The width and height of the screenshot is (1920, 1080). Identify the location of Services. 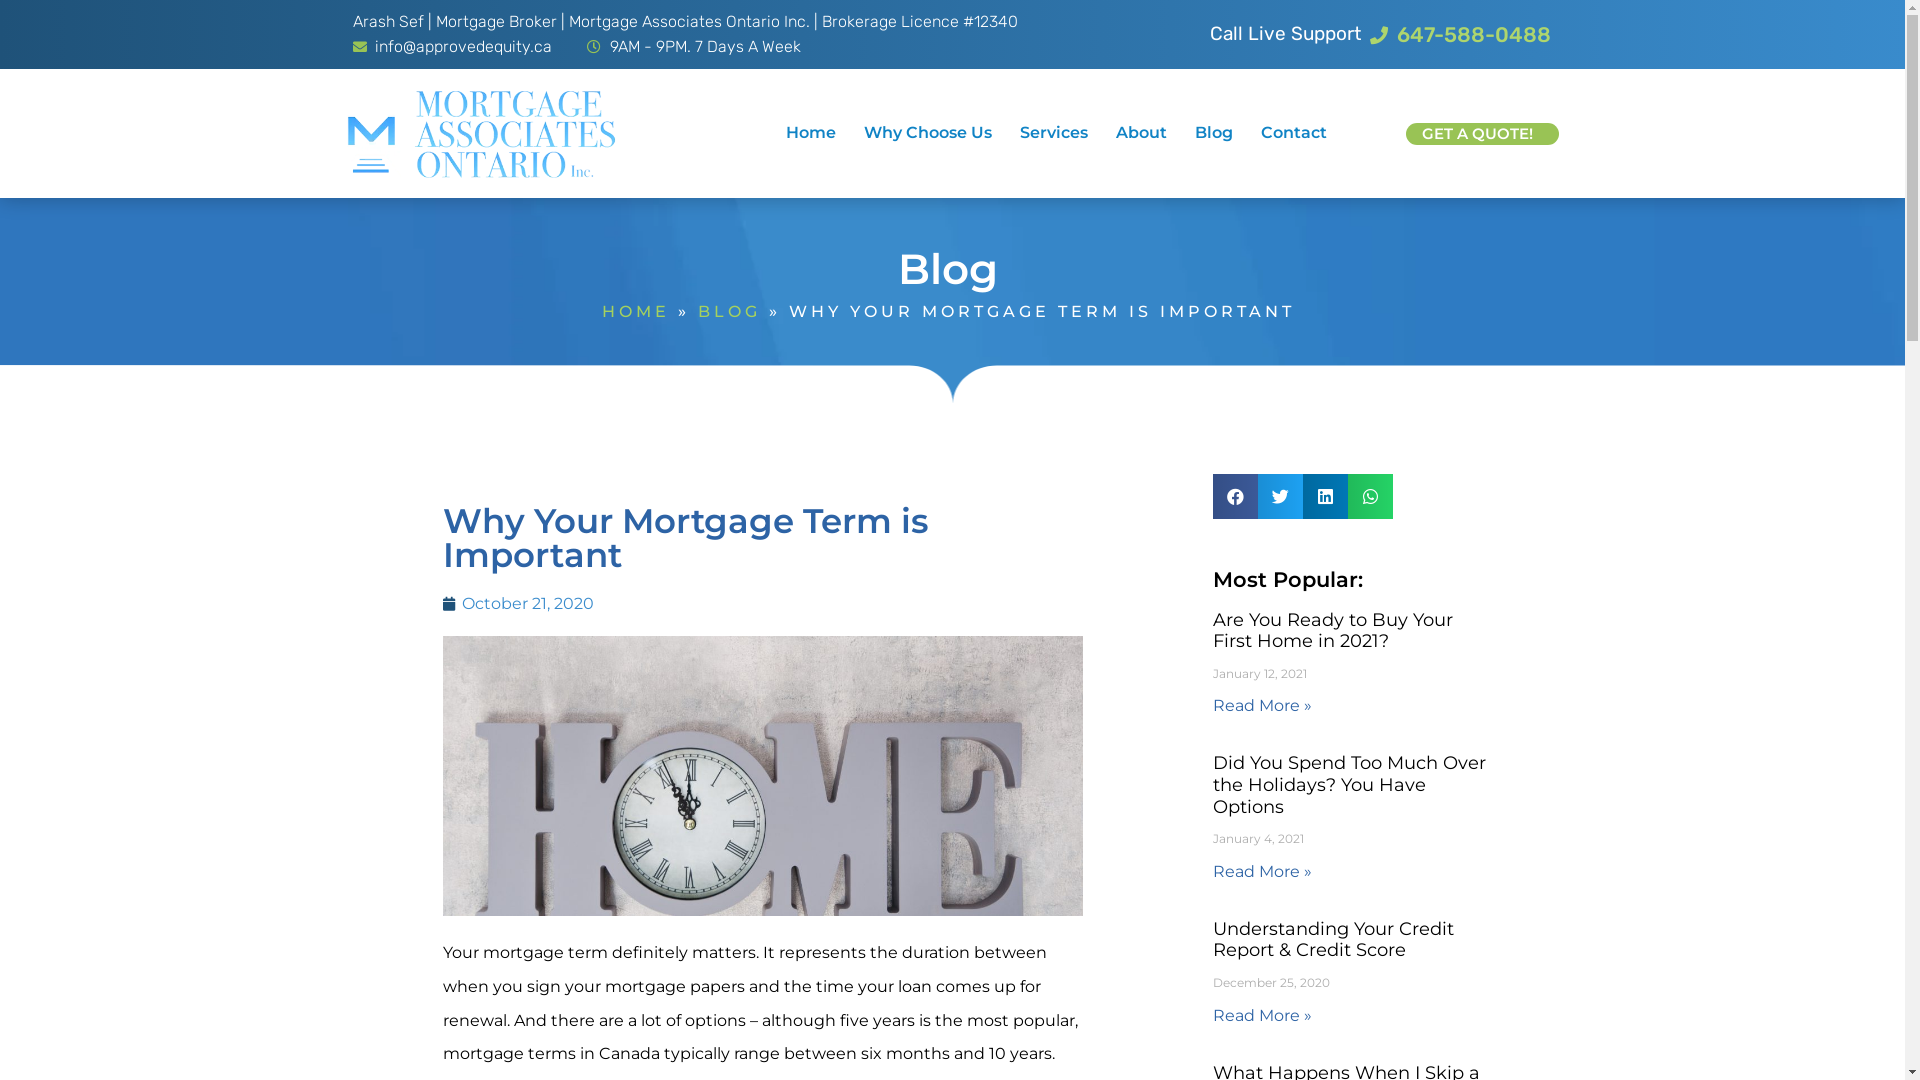
(1054, 132).